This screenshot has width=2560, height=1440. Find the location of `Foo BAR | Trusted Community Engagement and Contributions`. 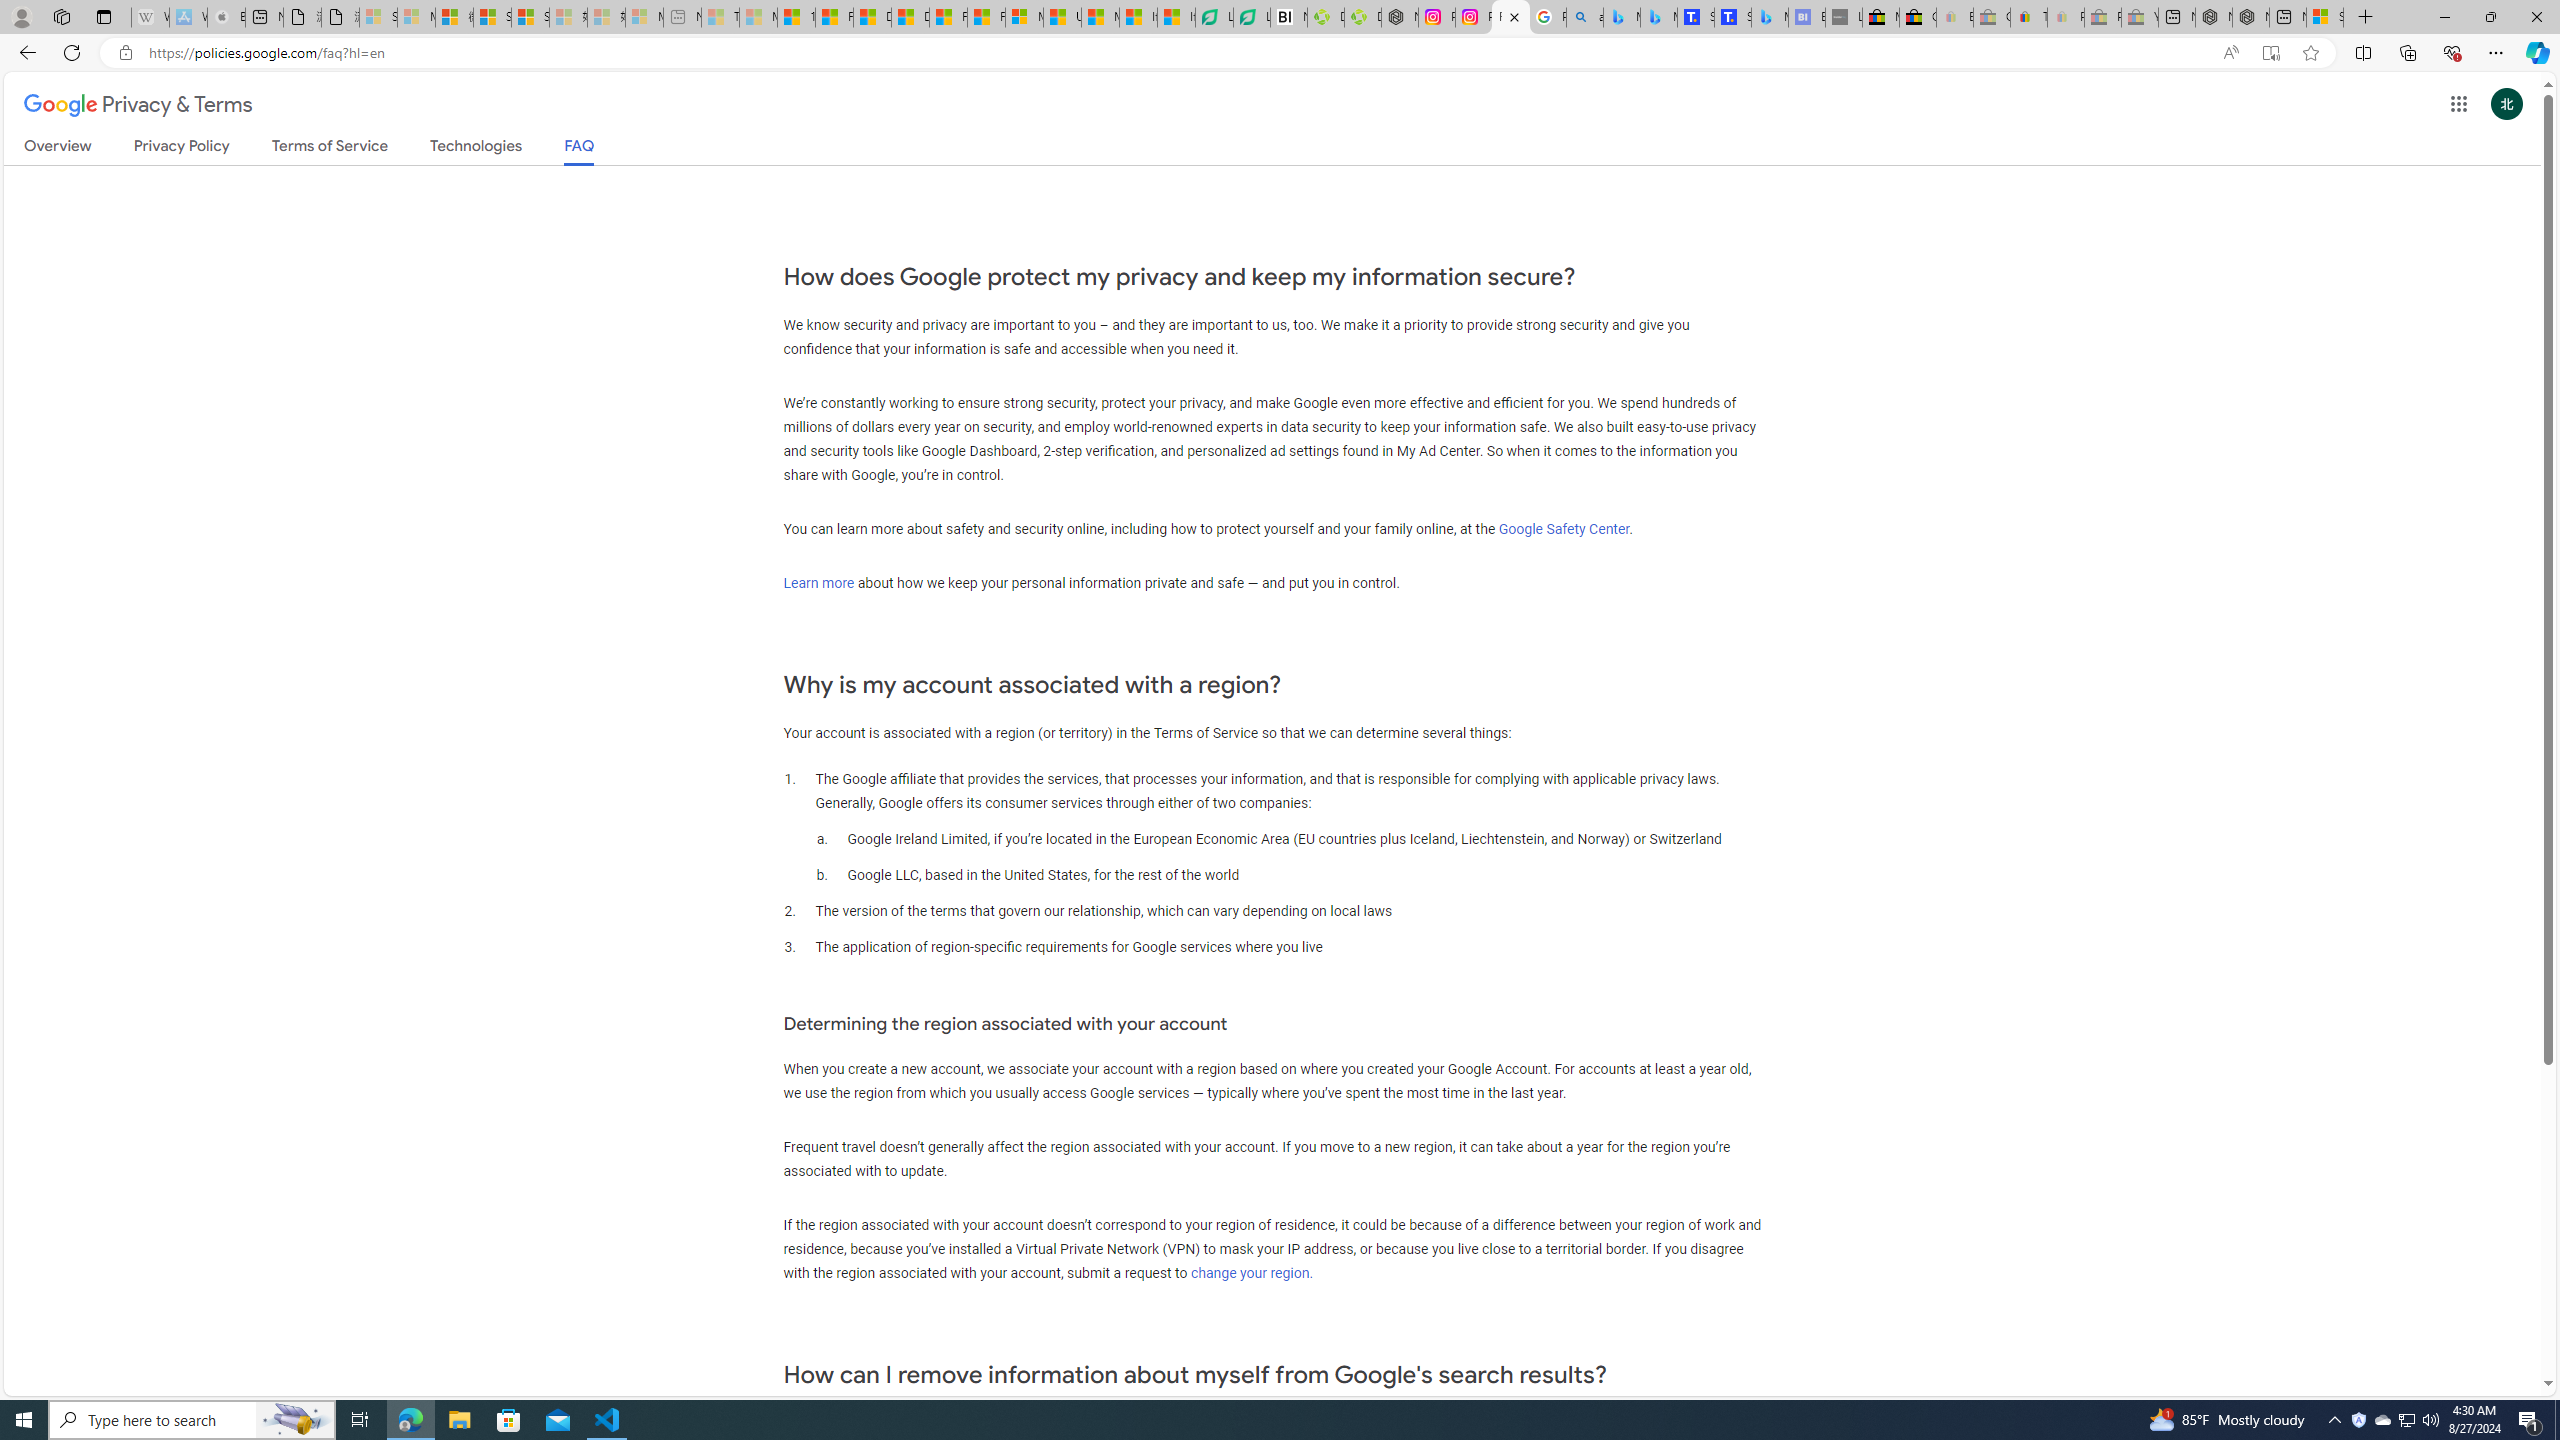

Foo BAR | Trusted Community Engagement and Contributions is located at coordinates (986, 17).